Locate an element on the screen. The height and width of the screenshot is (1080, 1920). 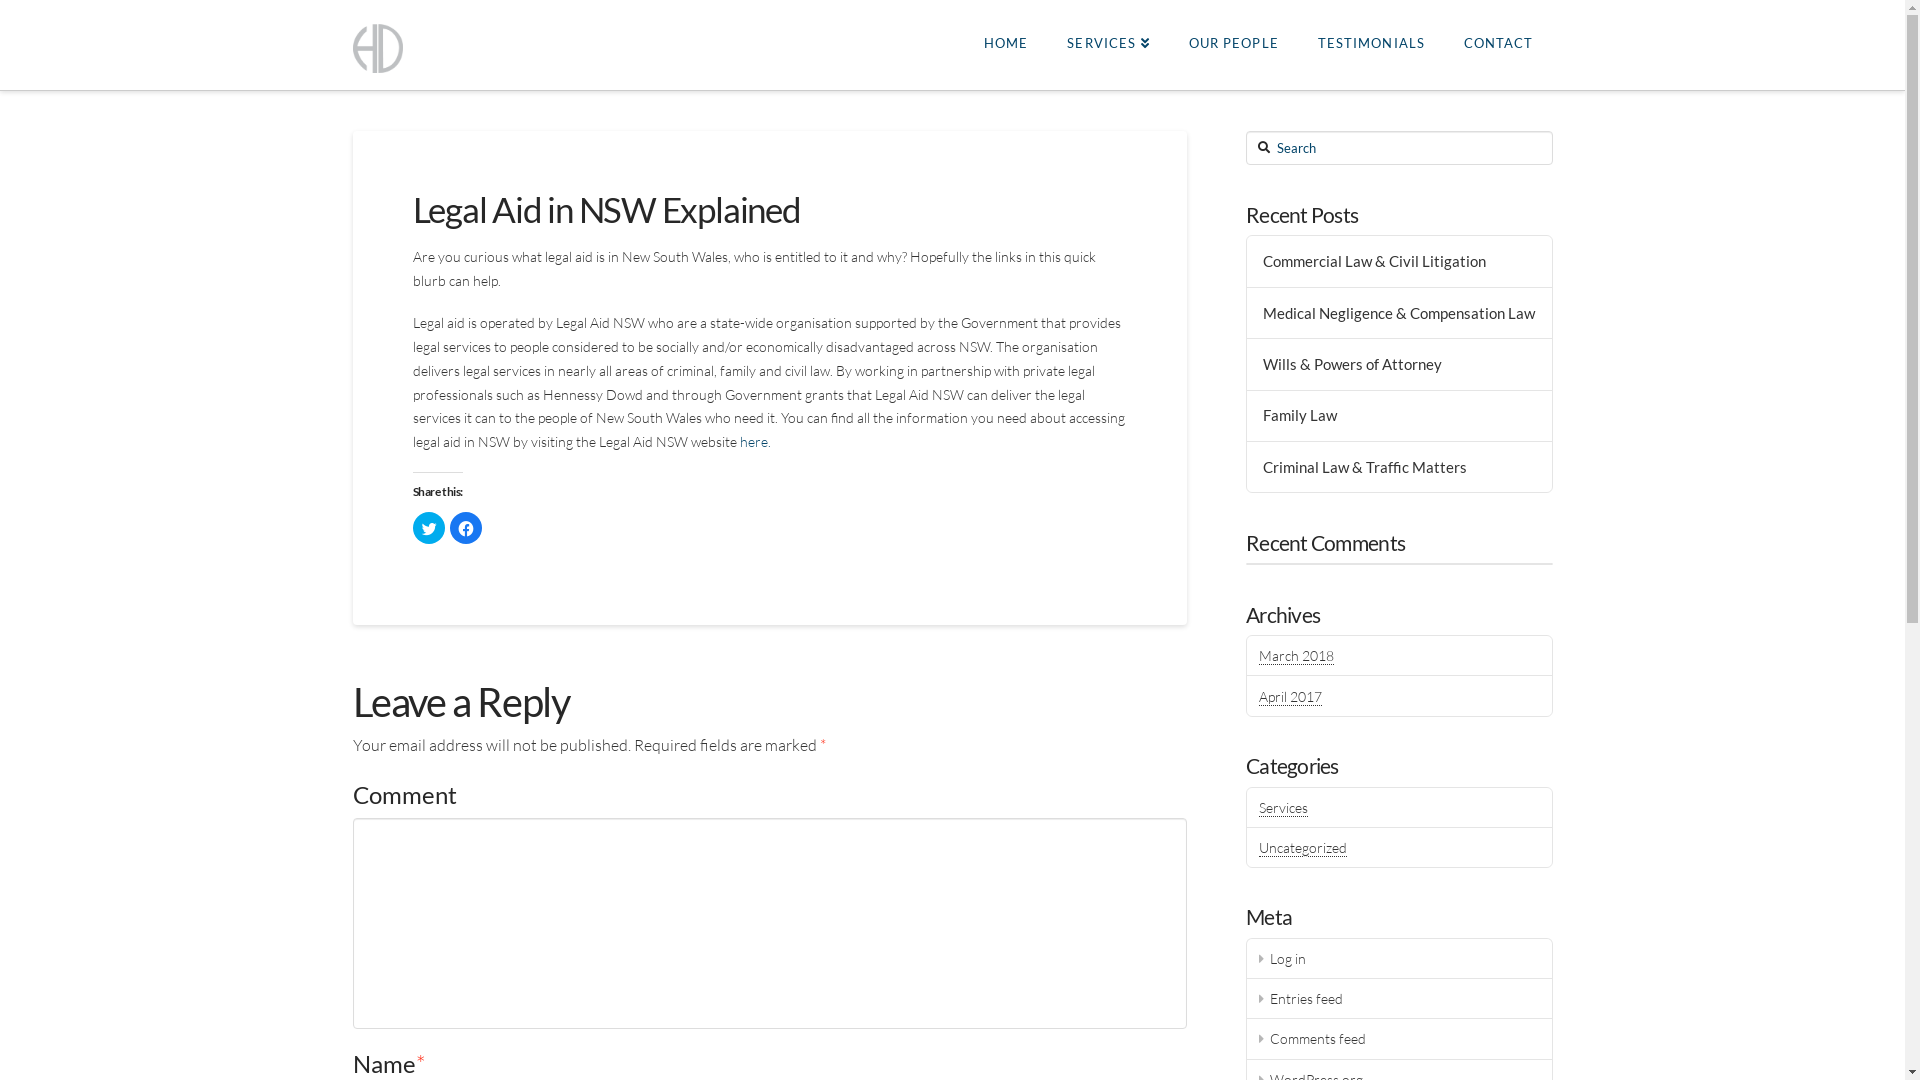
Entries feed is located at coordinates (1399, 999).